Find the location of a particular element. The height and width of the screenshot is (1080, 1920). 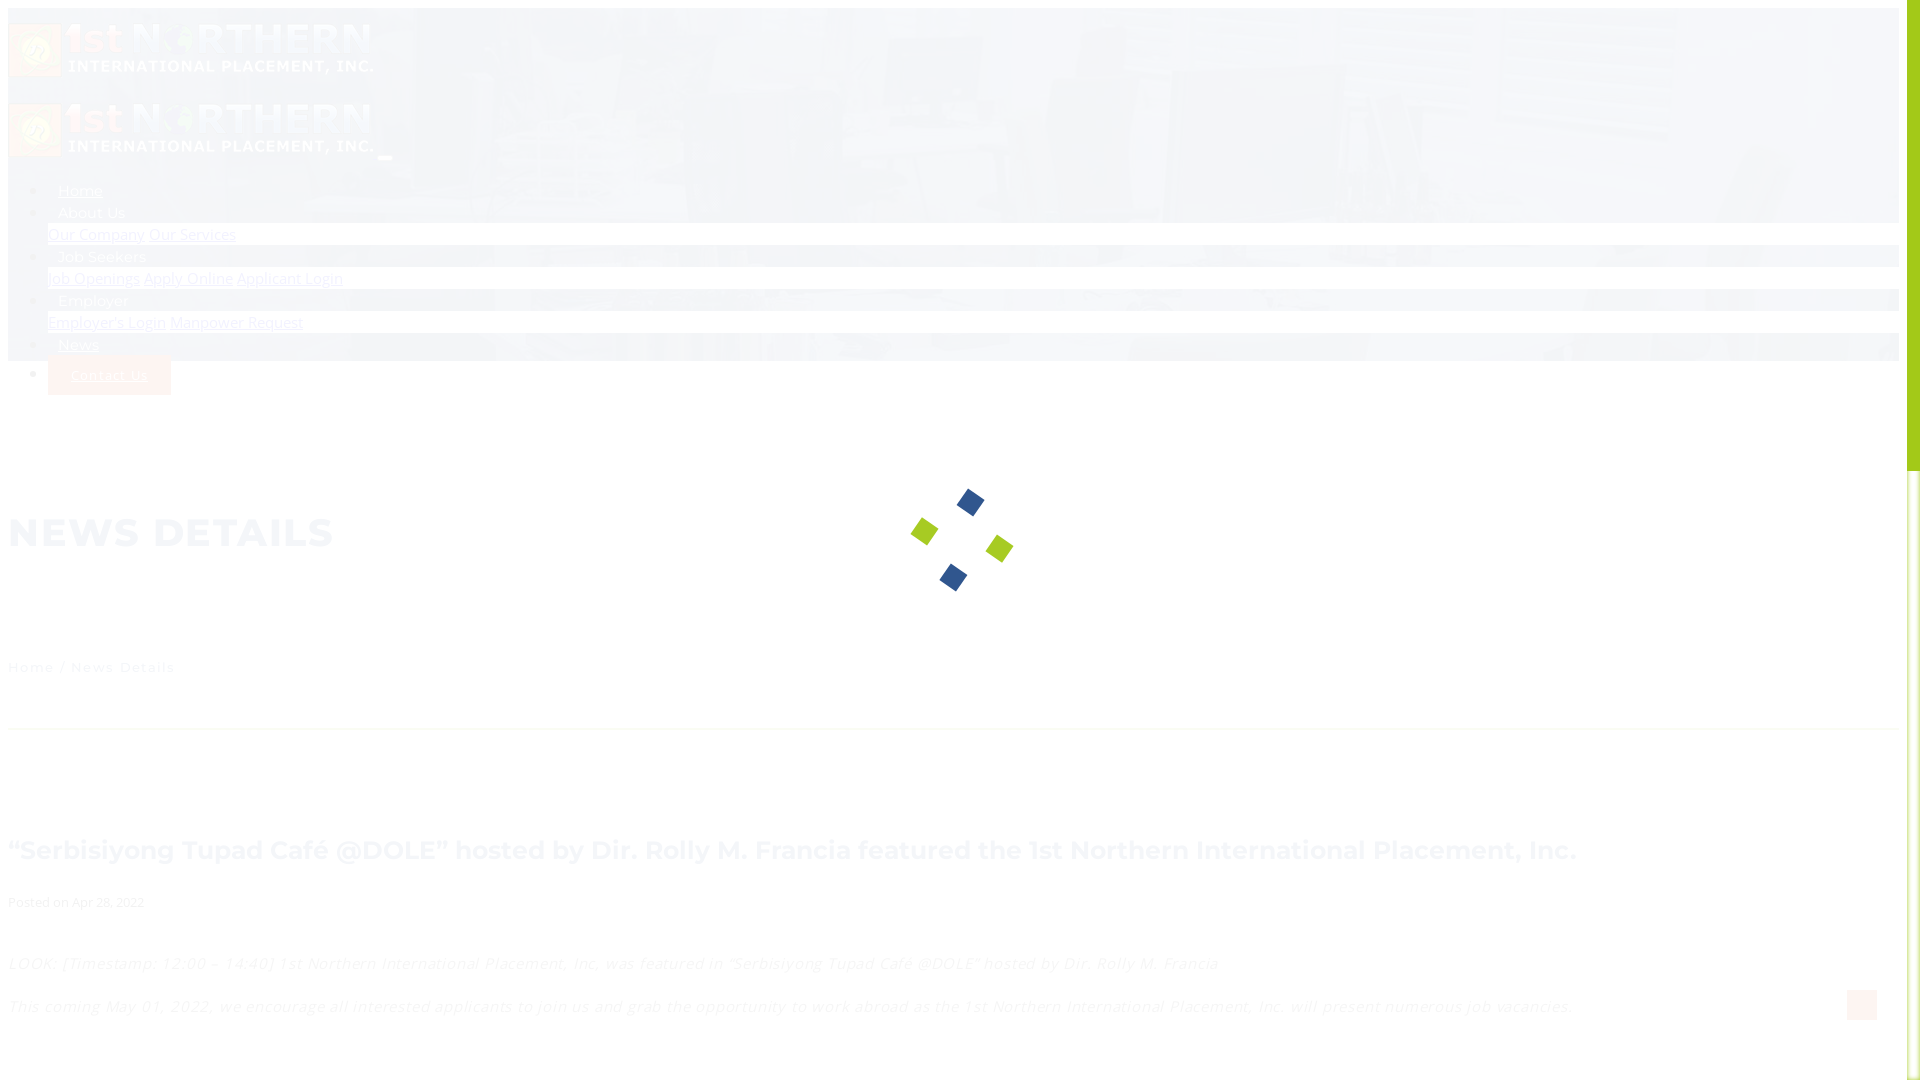

Apply Online is located at coordinates (188, 278).